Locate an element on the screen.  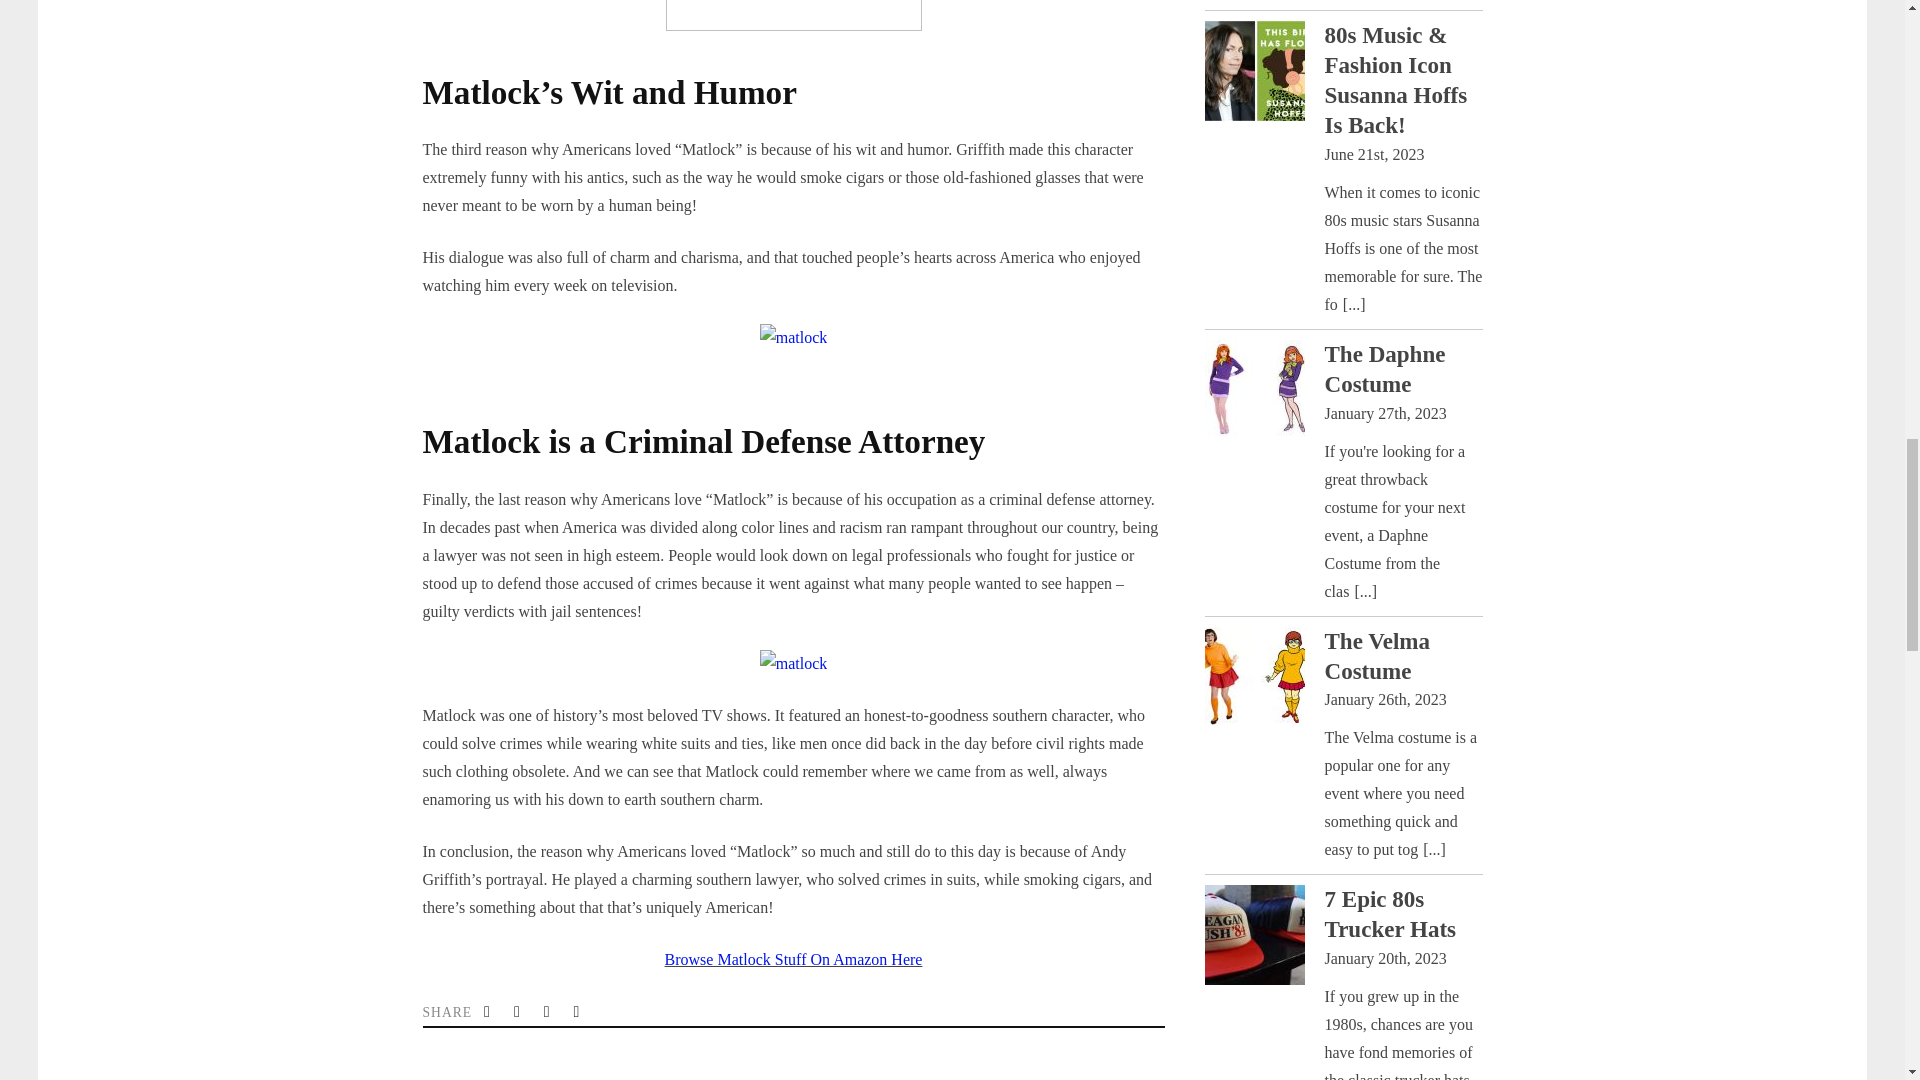
Share on LinkedIn is located at coordinates (548, 1012).